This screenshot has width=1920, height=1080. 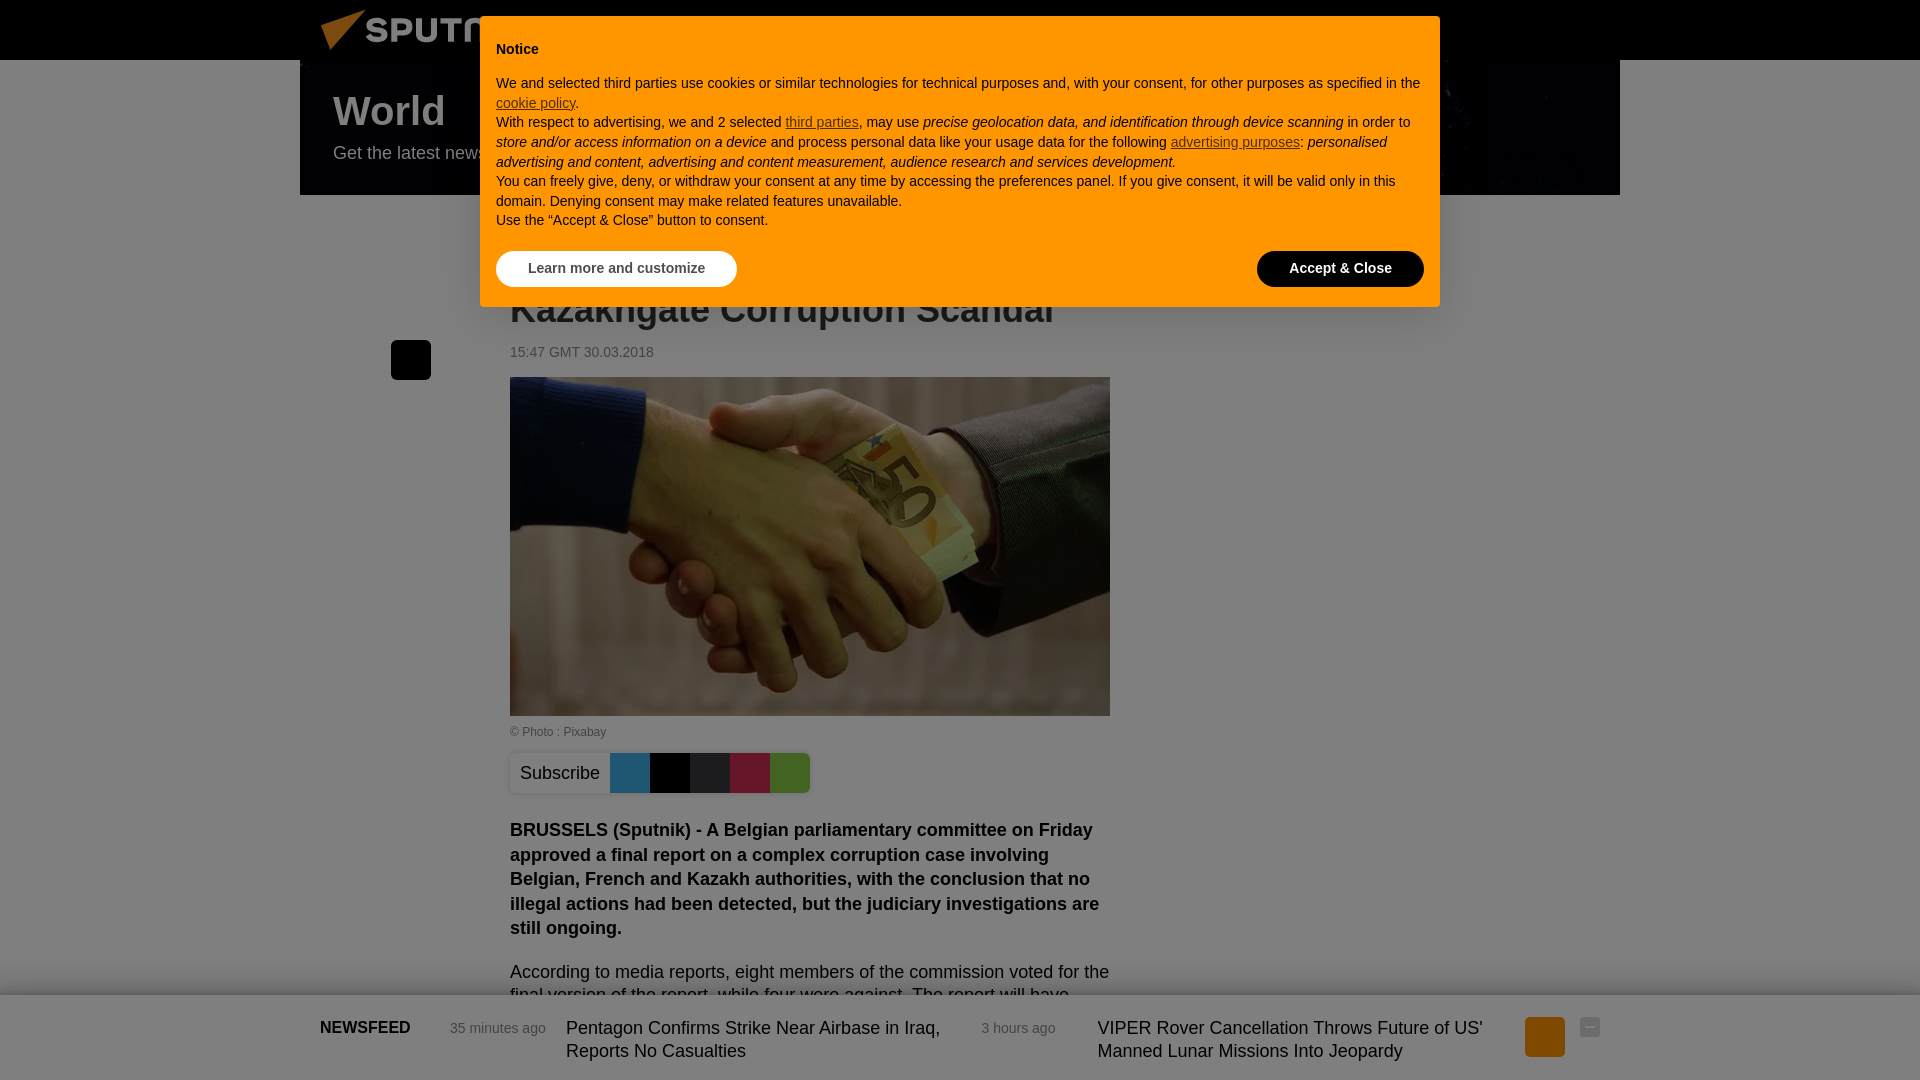 What do you see at coordinates (1590, 29) in the screenshot?
I see `Chats` at bounding box center [1590, 29].